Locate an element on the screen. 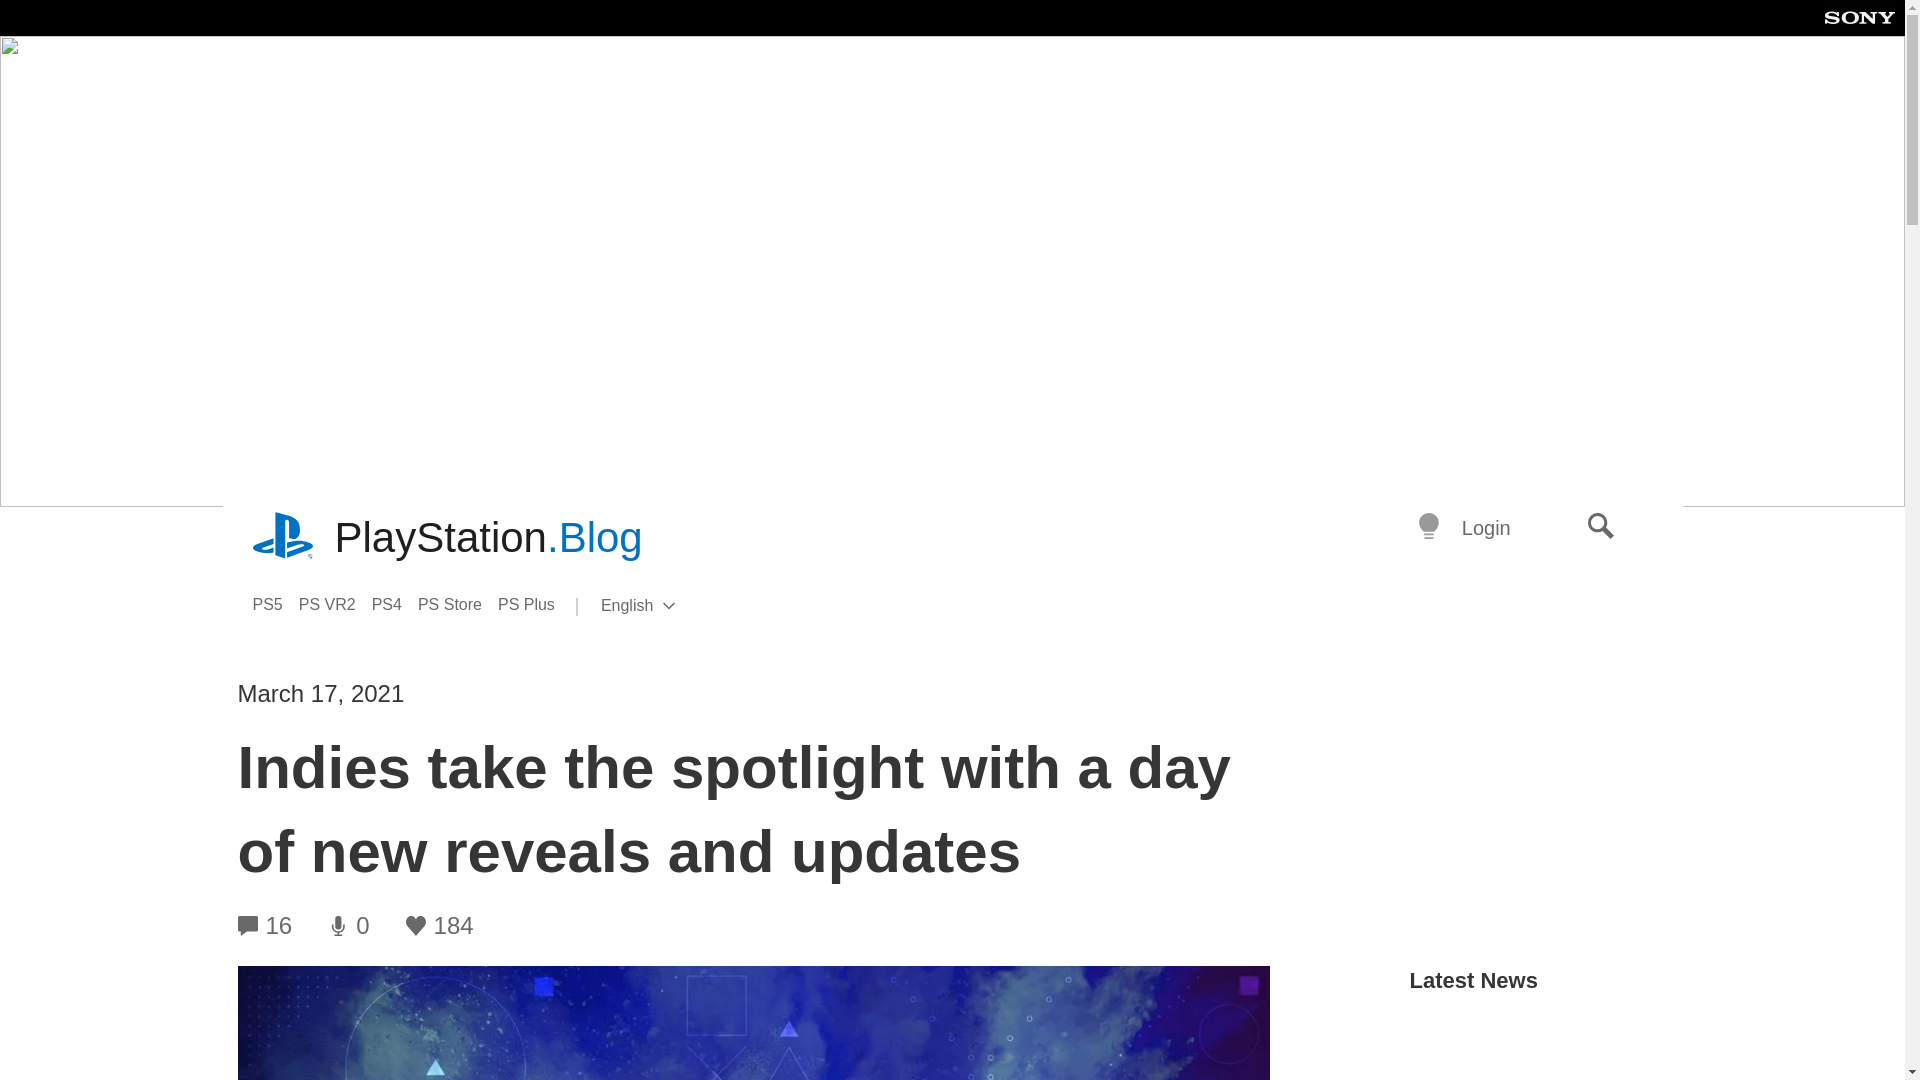 The image size is (1920, 1080). PlayStation.Blog is located at coordinates (488, 538).